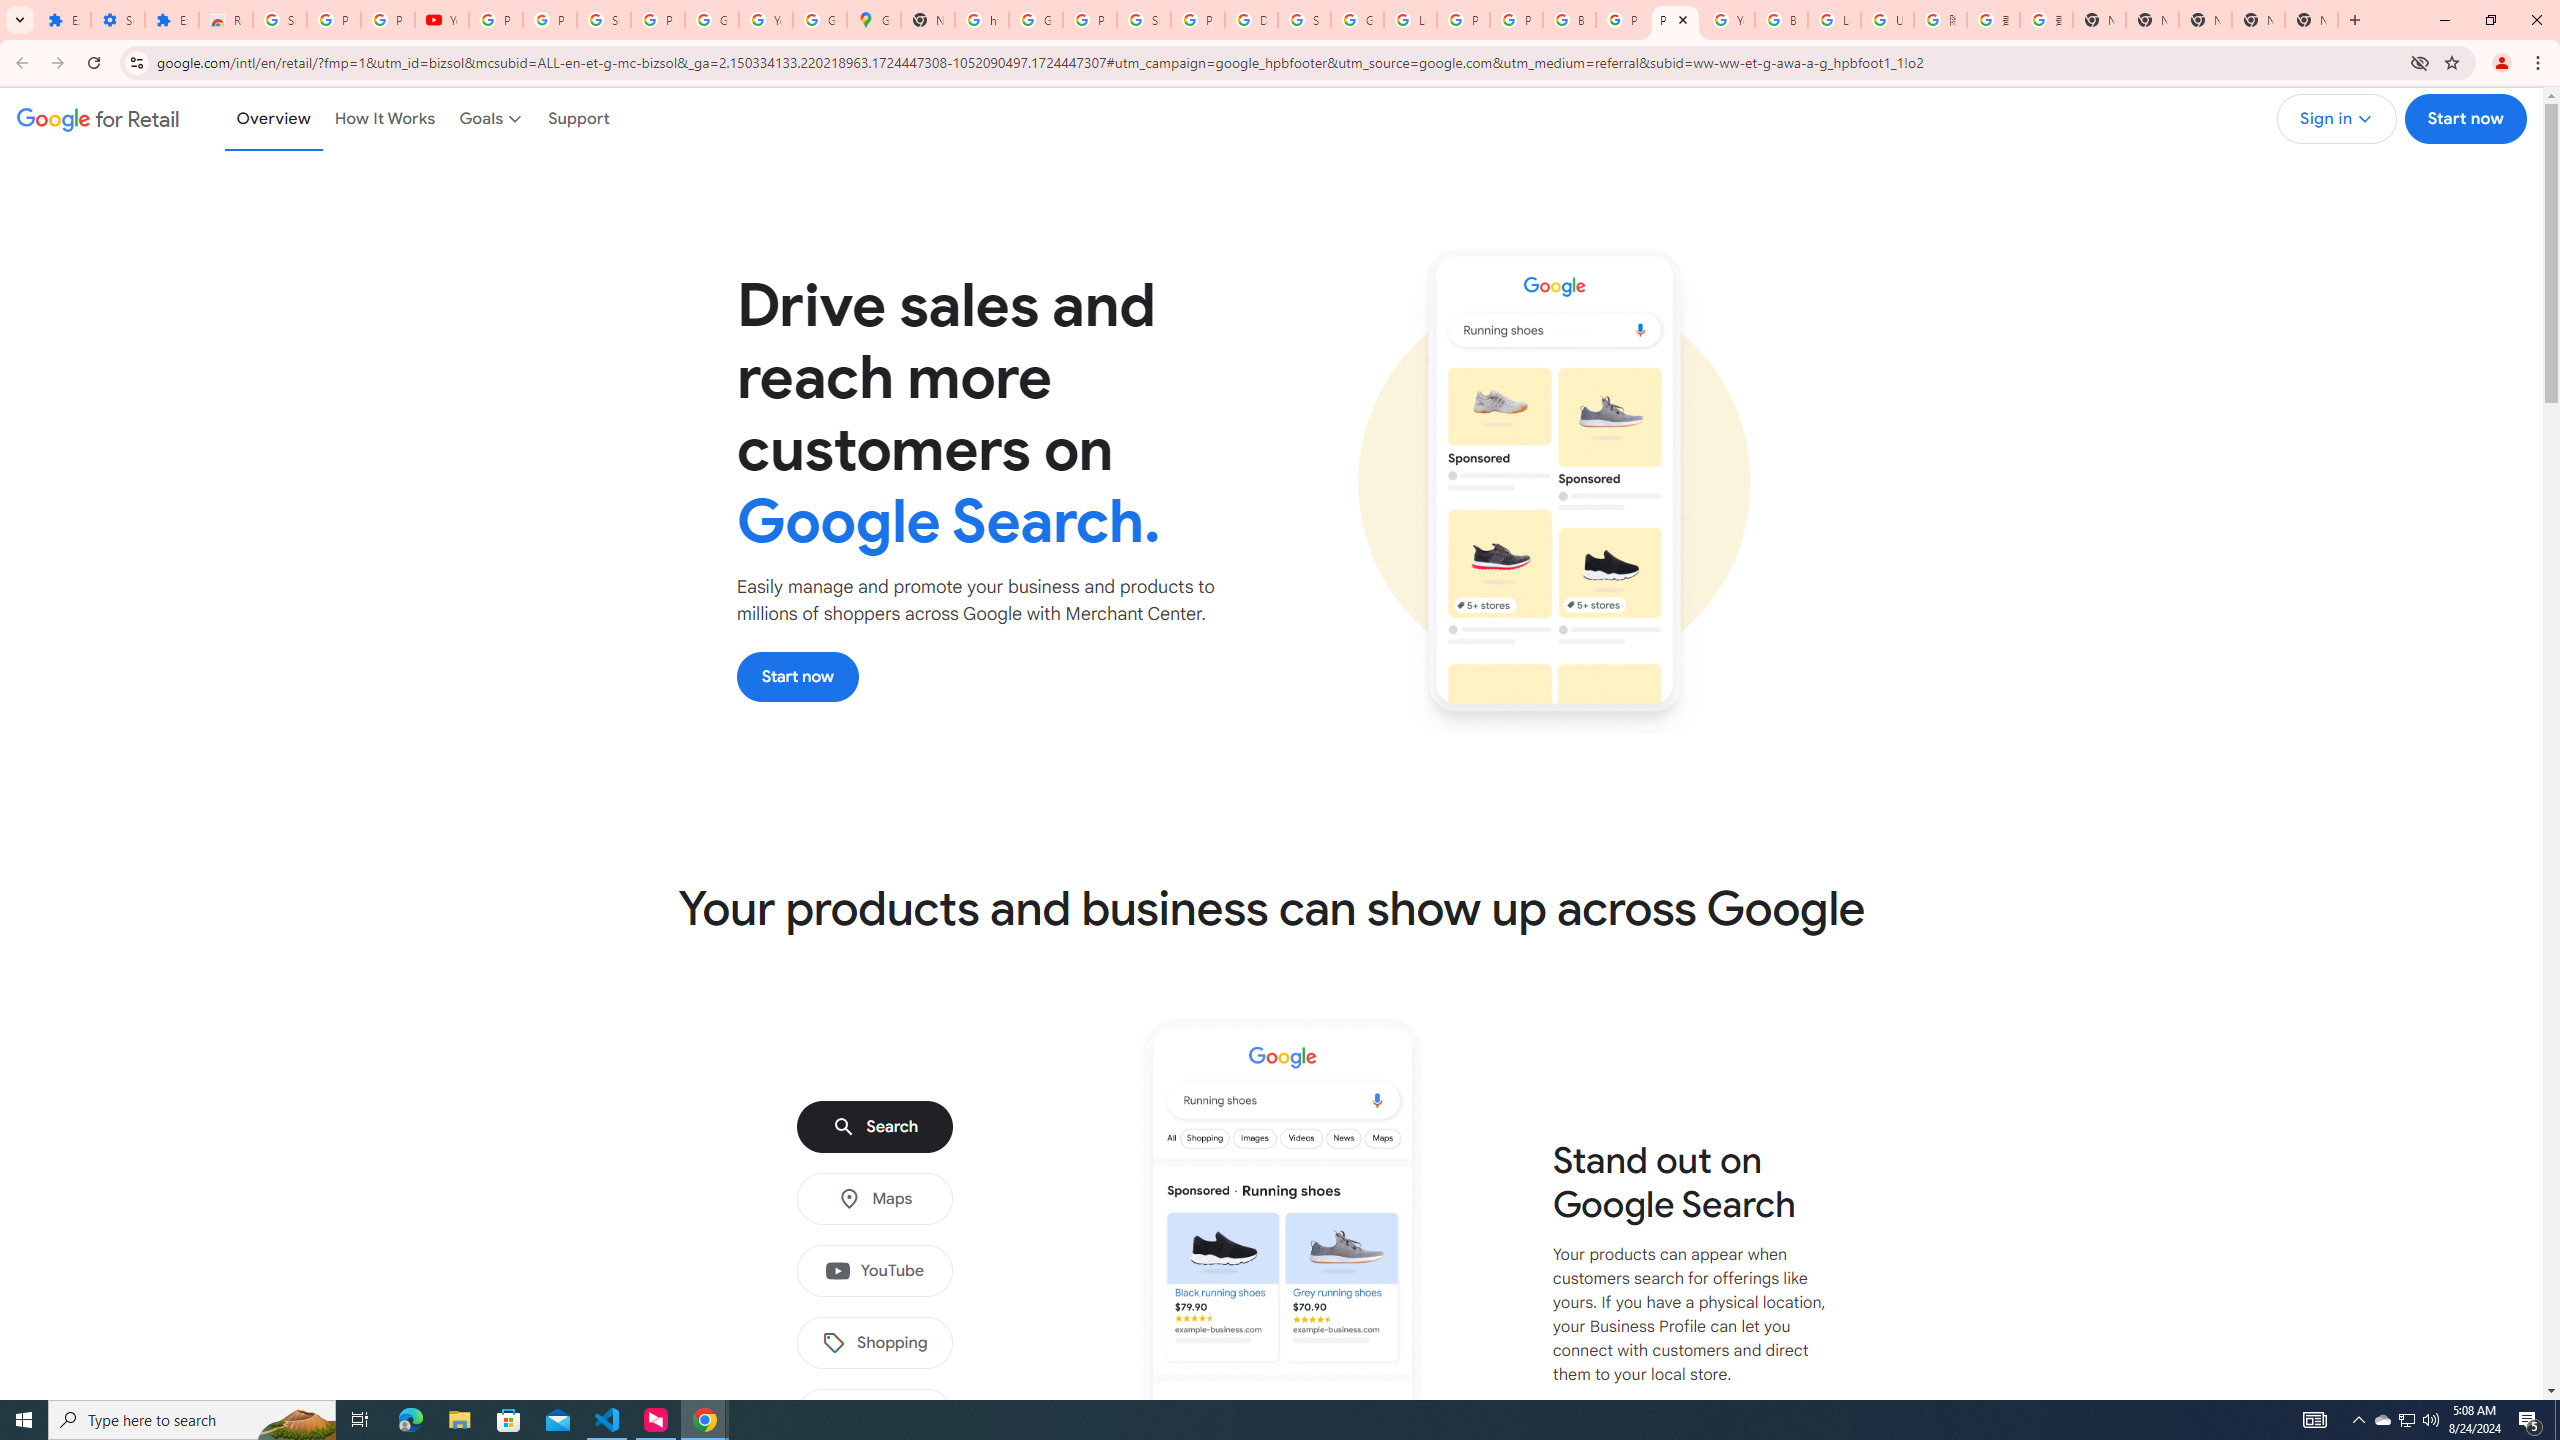 This screenshot has height=1440, width=2560. Describe the element at coordinates (64, 20) in the screenshot. I see `Extensions` at that location.